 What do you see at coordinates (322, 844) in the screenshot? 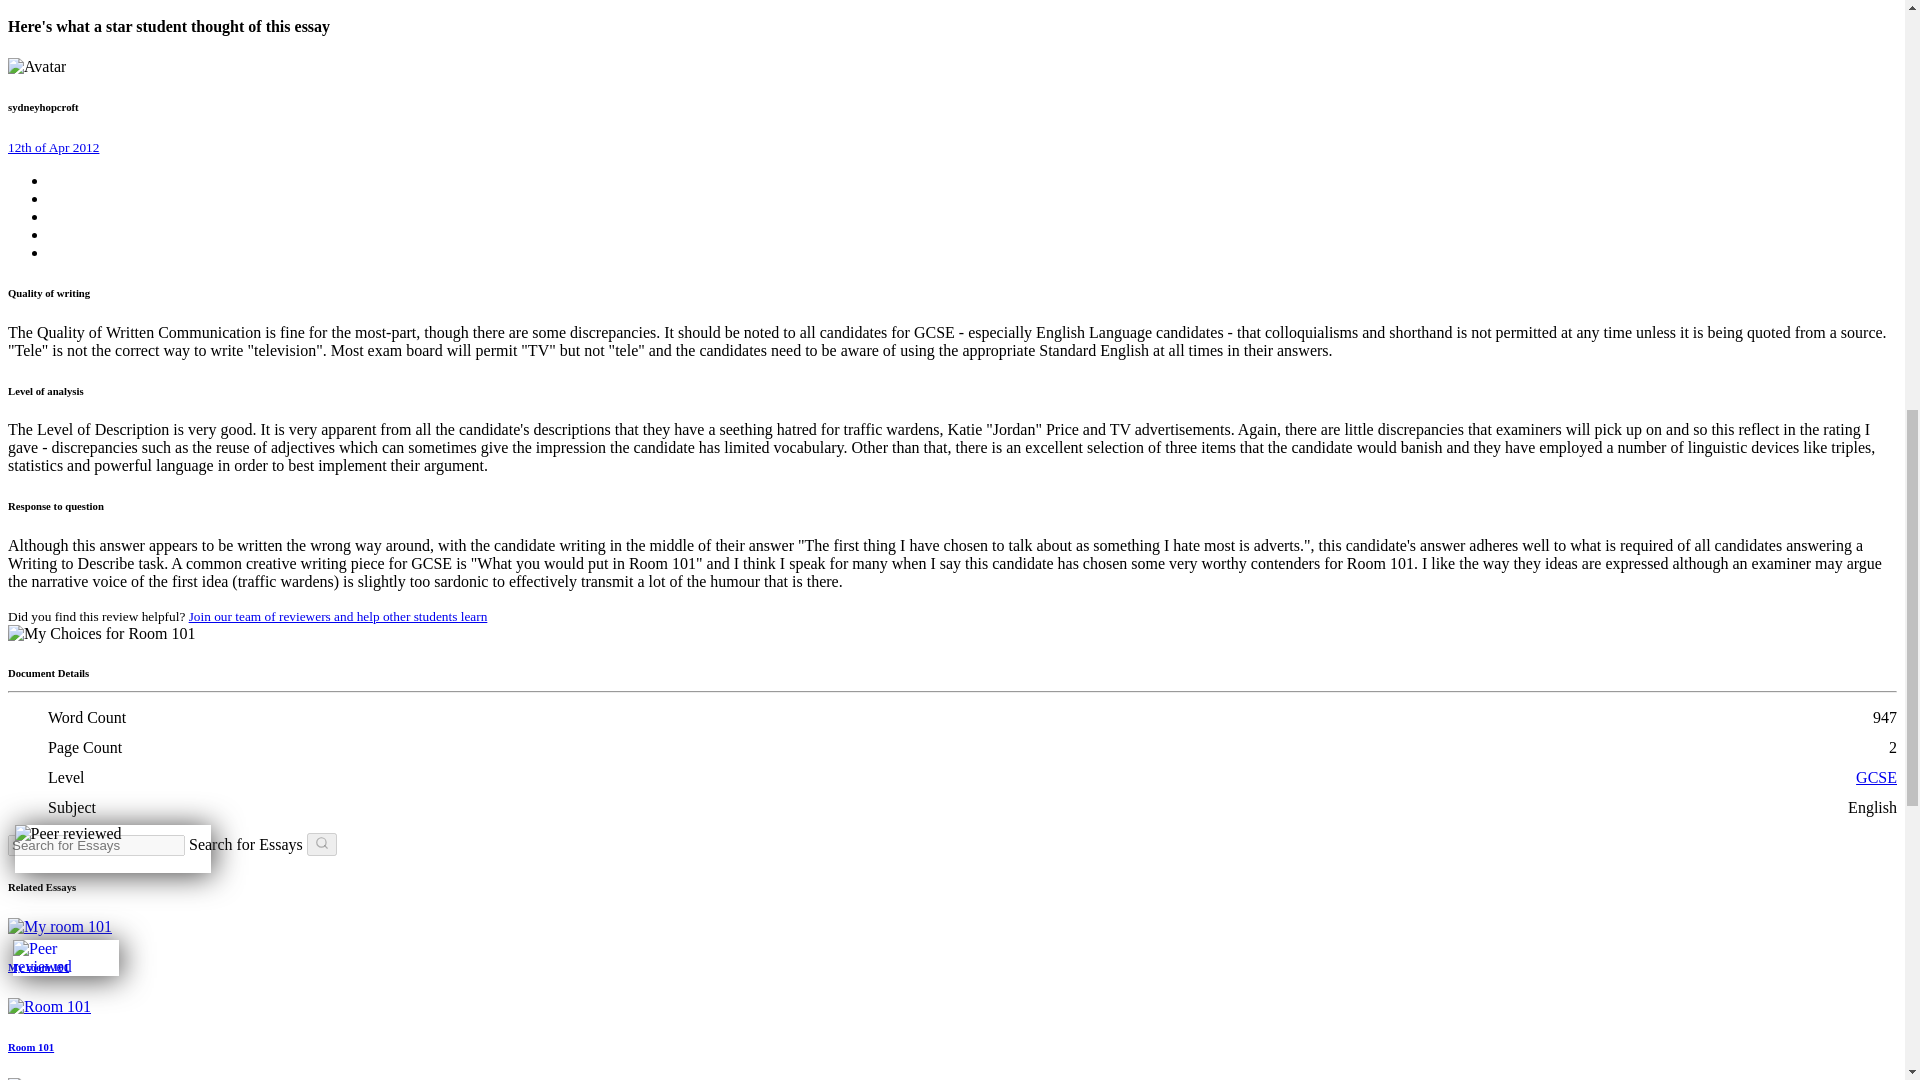
I see `Quick search` at bounding box center [322, 844].